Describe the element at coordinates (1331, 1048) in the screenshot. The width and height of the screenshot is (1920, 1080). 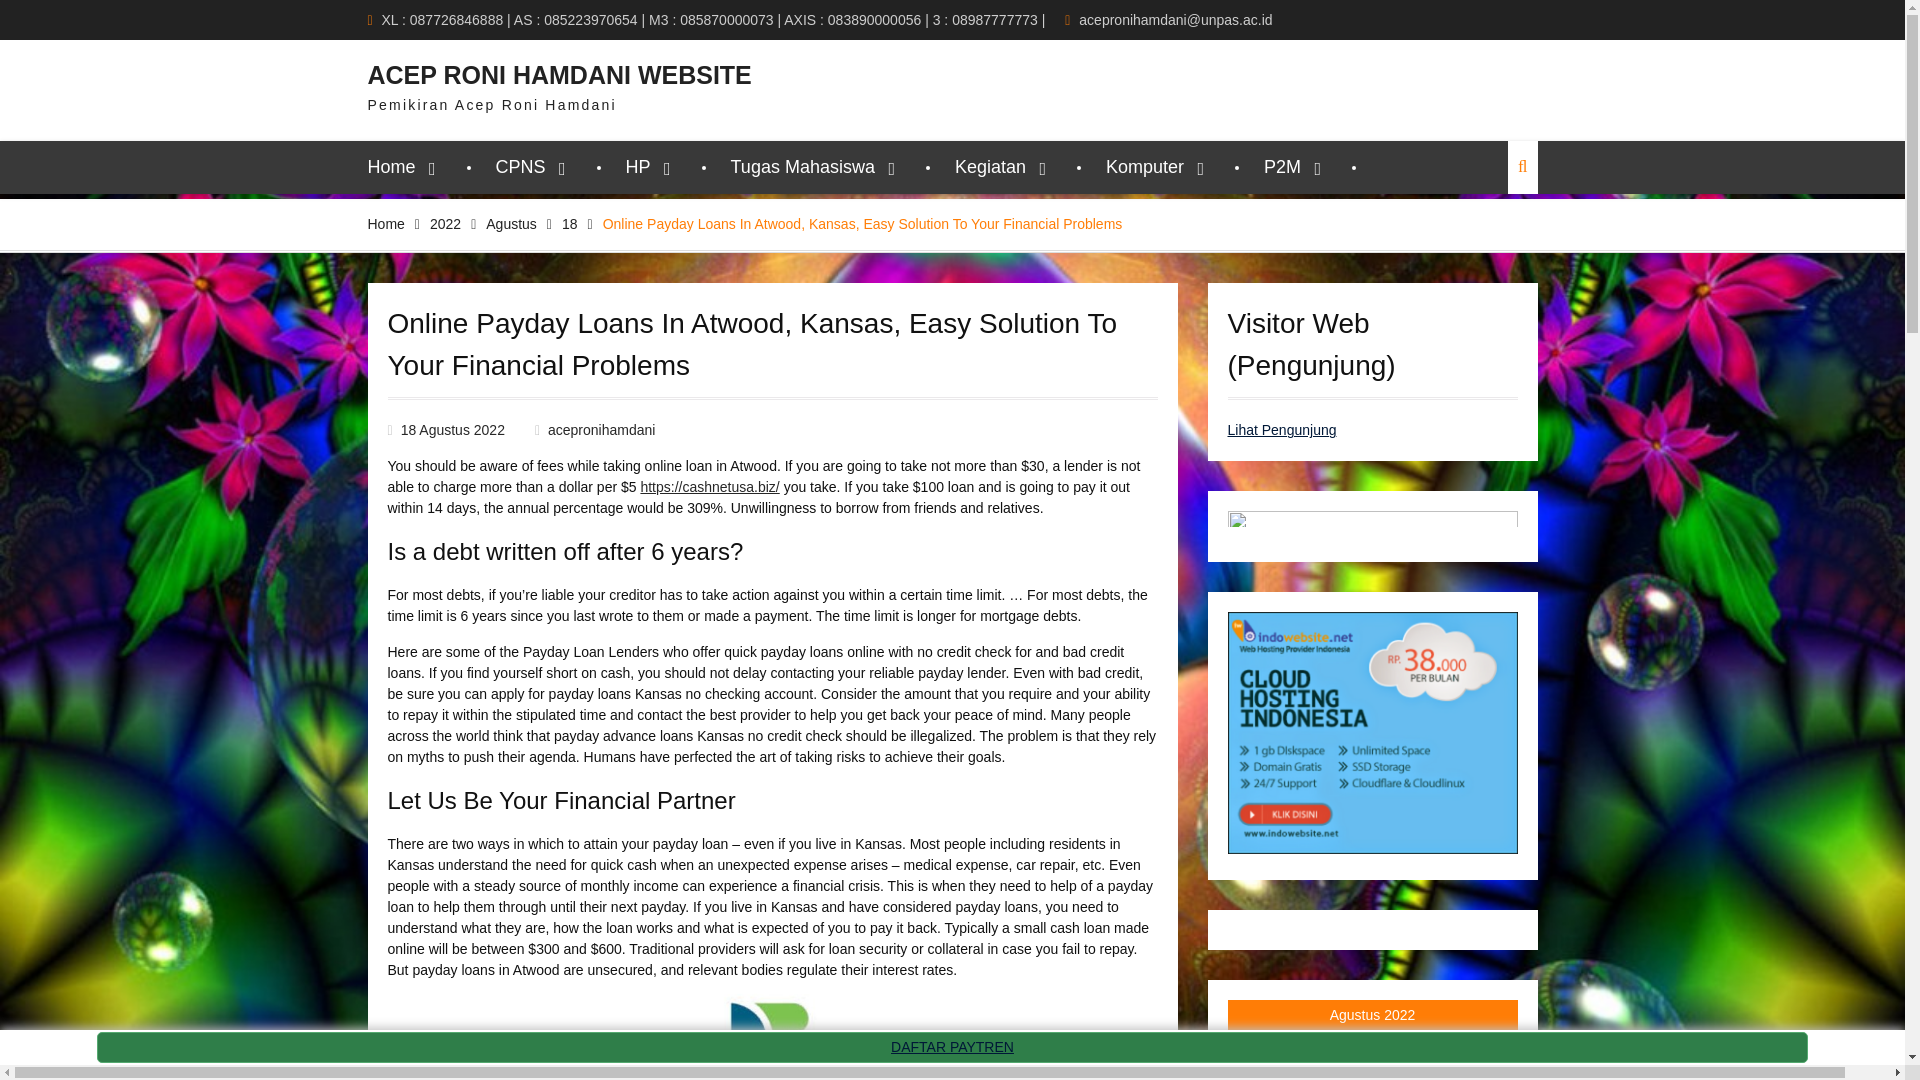
I see `Rabu` at that location.